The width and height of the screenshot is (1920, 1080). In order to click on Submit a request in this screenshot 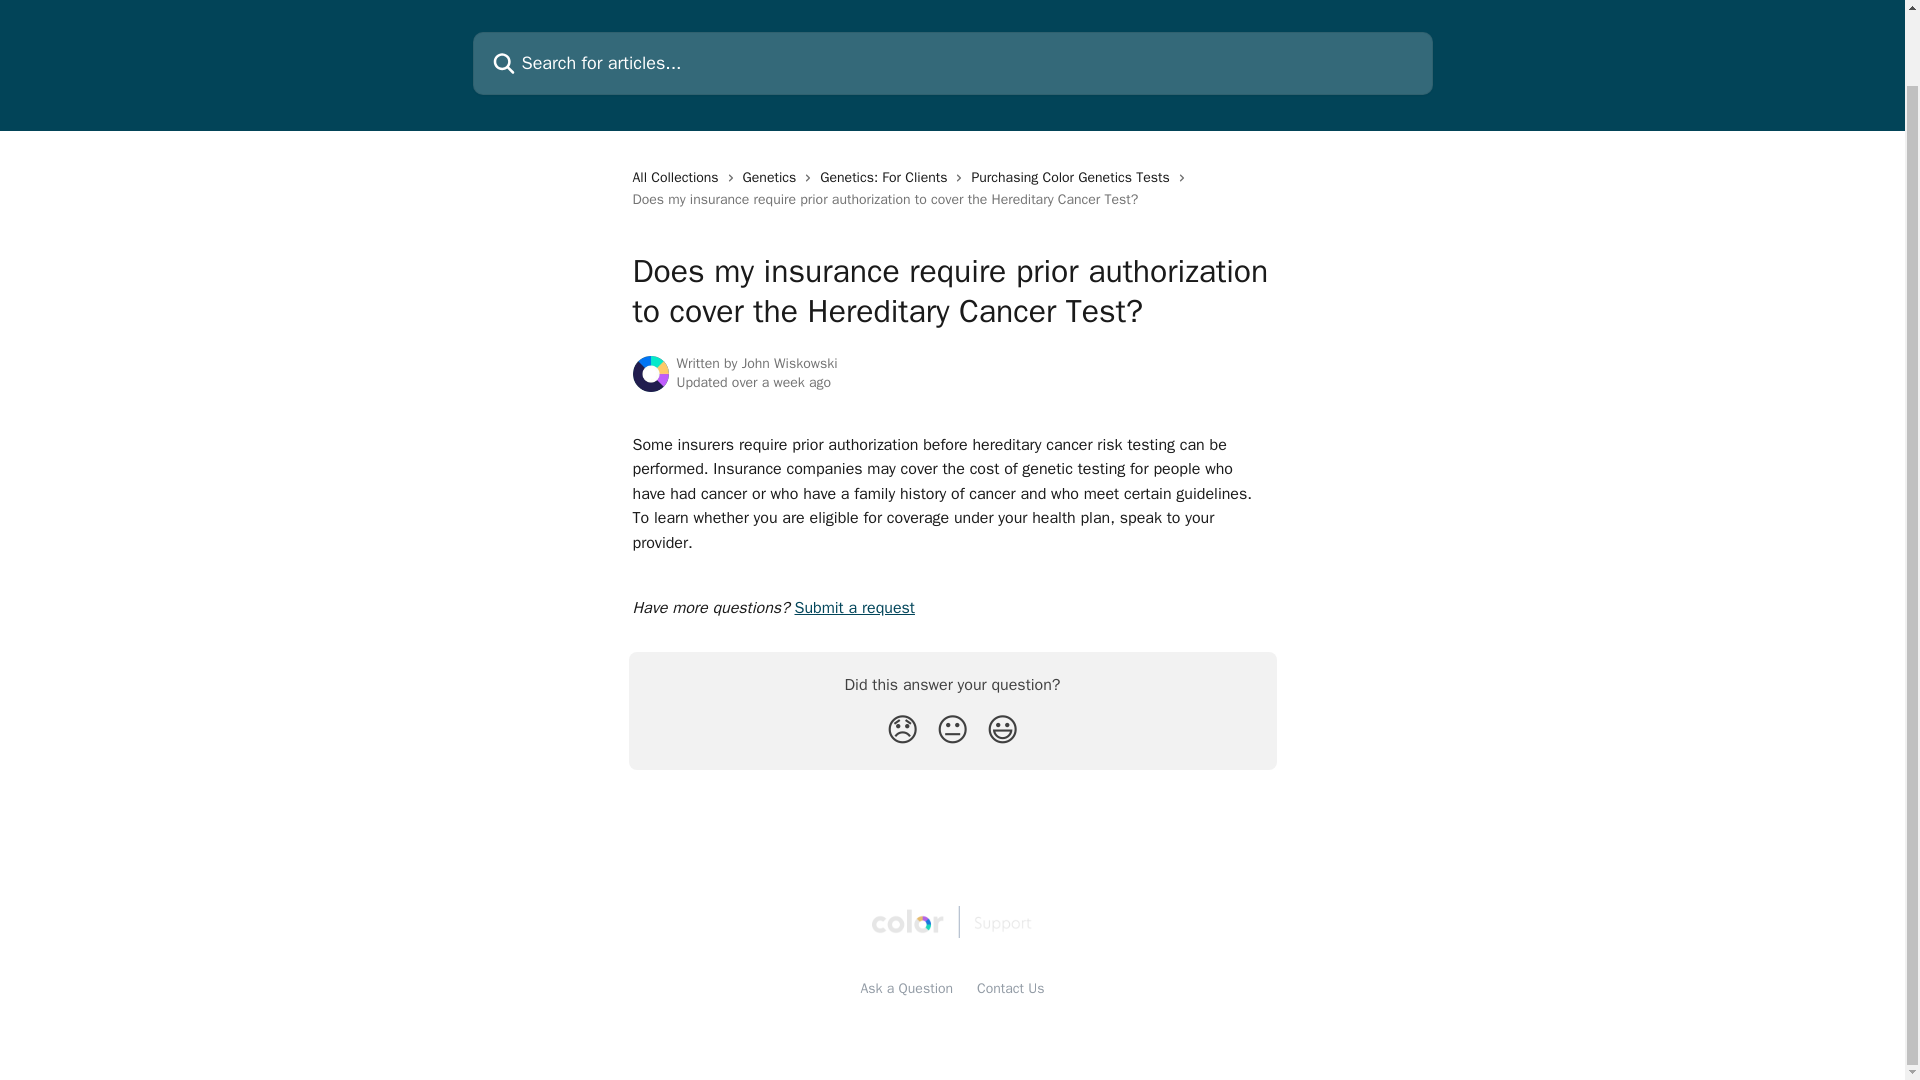, I will do `click(854, 608)`.